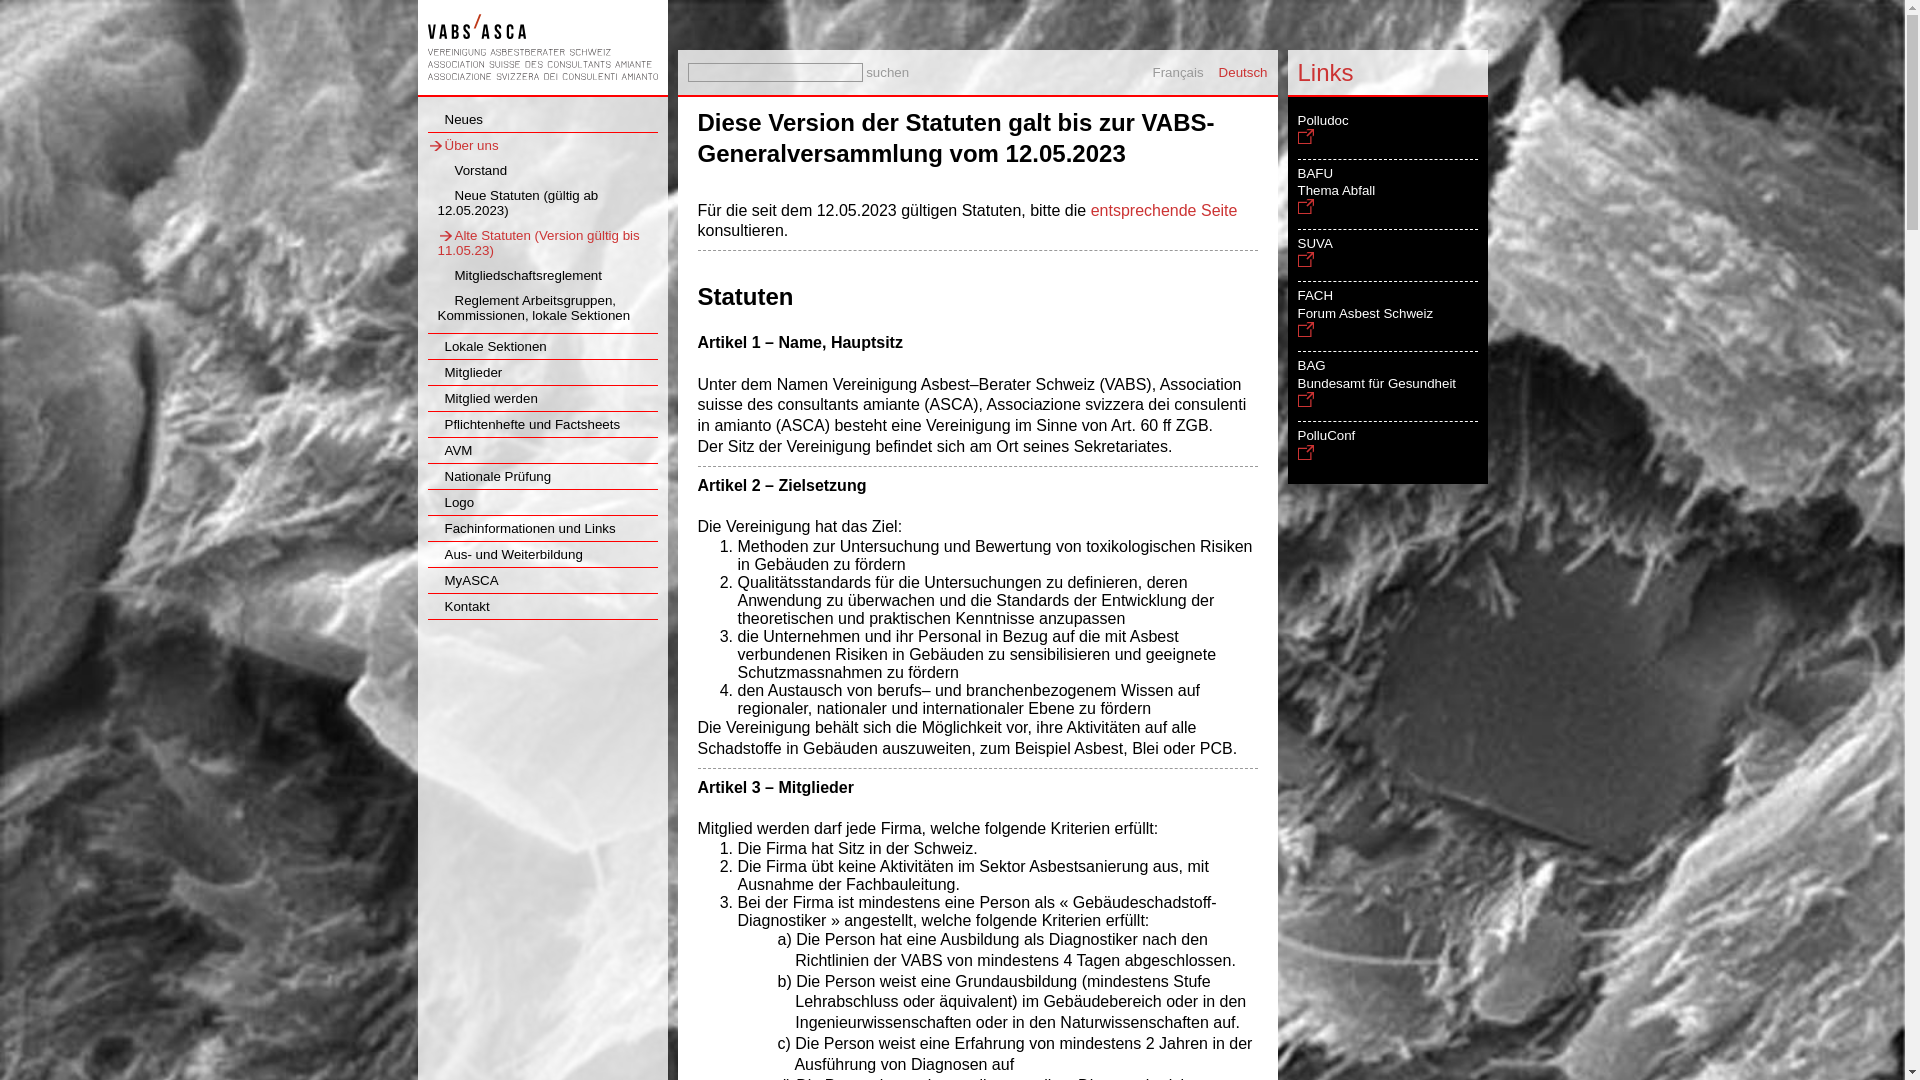 This screenshot has height=1080, width=1920. Describe the element at coordinates (466, 372) in the screenshot. I see `Mitglieder` at that location.